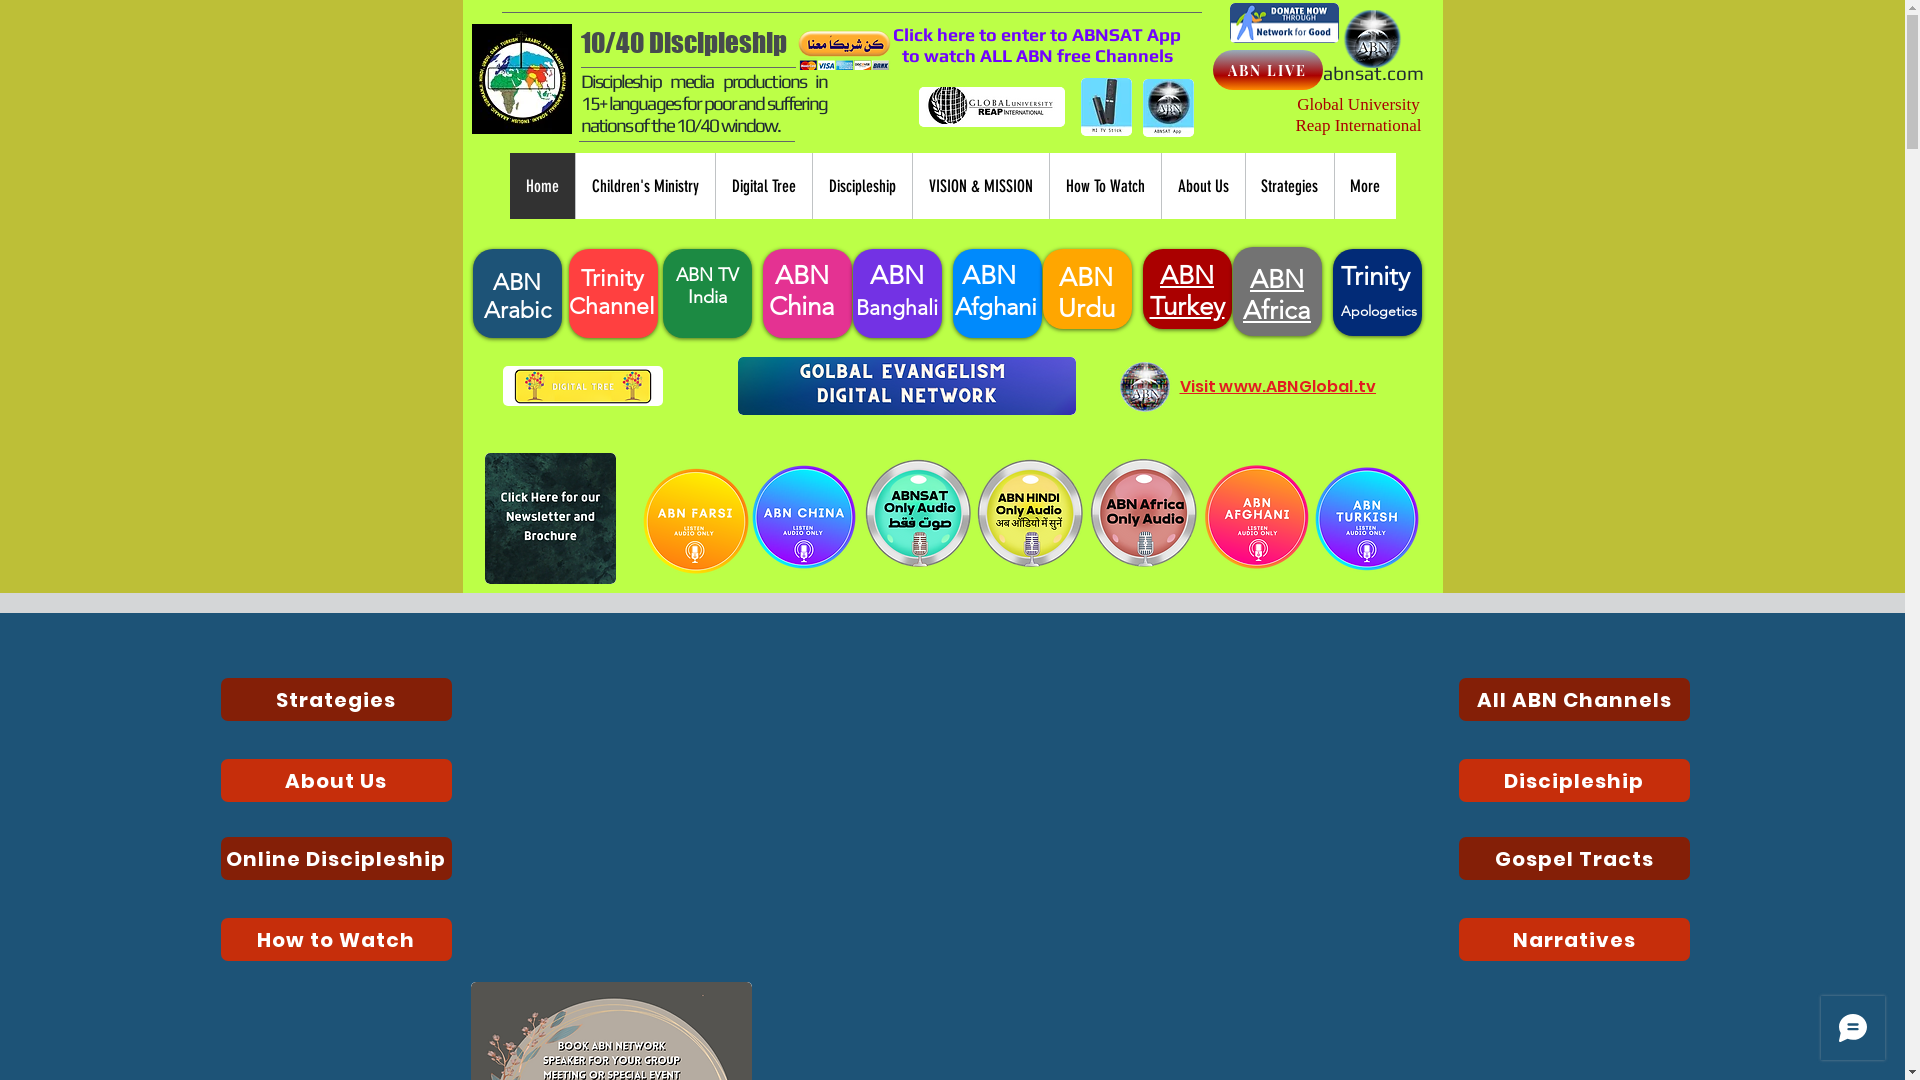 The height and width of the screenshot is (1080, 1920). Describe the element at coordinates (336, 858) in the screenshot. I see `Online Discipleship` at that location.